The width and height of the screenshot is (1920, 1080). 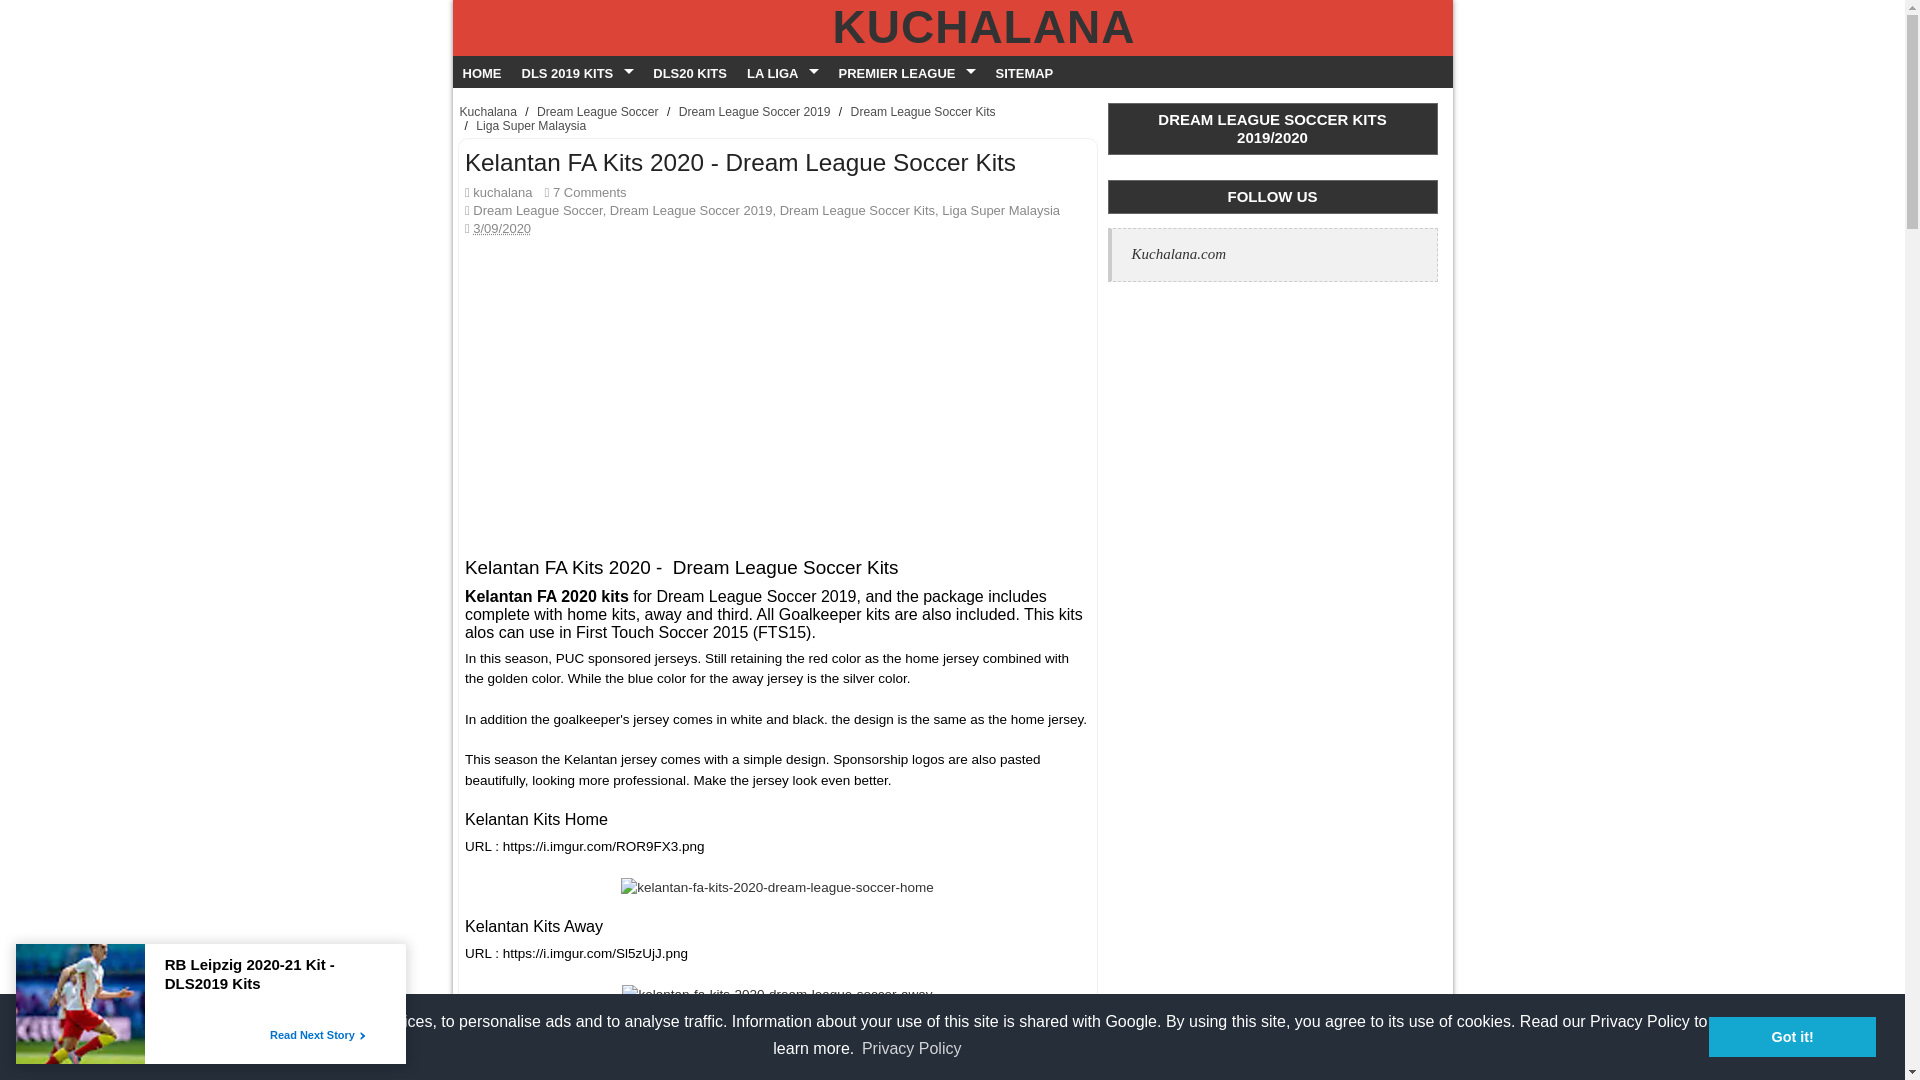 What do you see at coordinates (1000, 210) in the screenshot?
I see `Liga Super Malaysia` at bounding box center [1000, 210].